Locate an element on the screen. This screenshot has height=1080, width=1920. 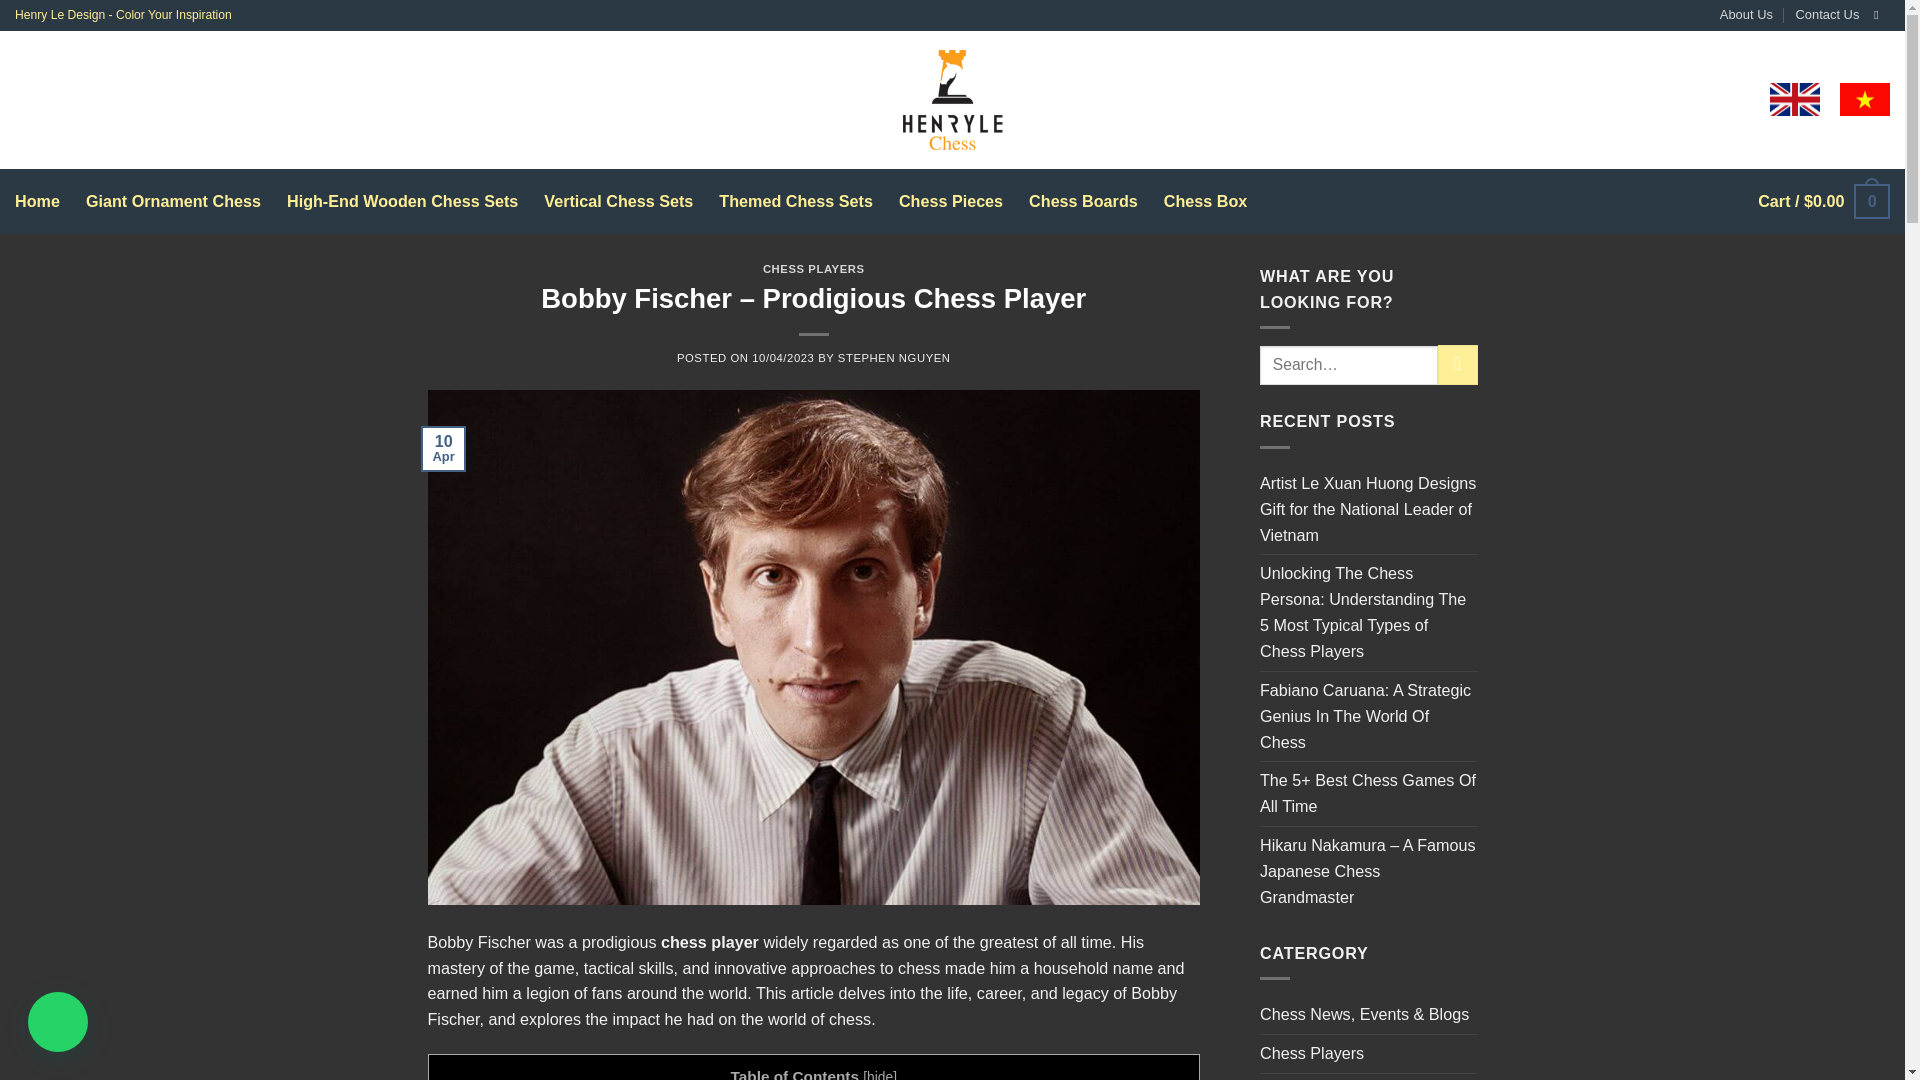
hide is located at coordinates (880, 1074).